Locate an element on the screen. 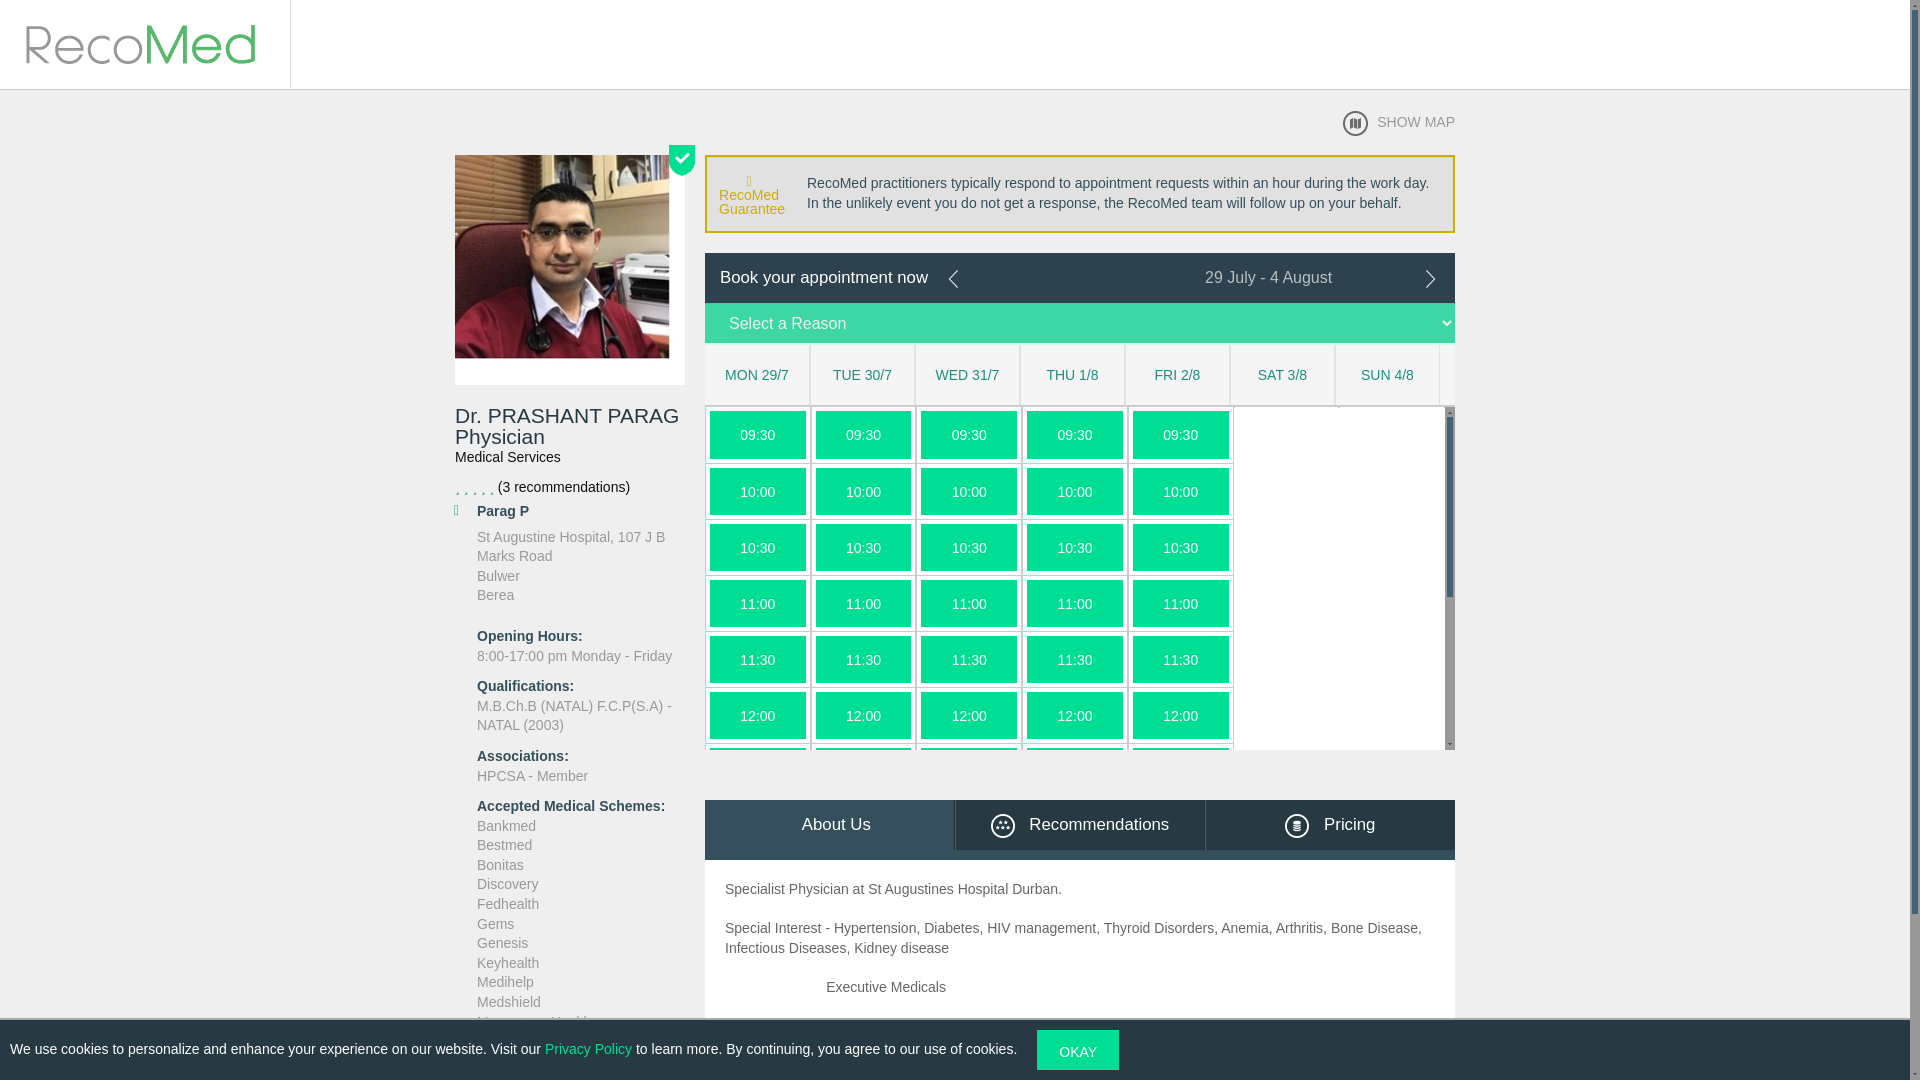  Privacy Policy is located at coordinates (588, 1049).